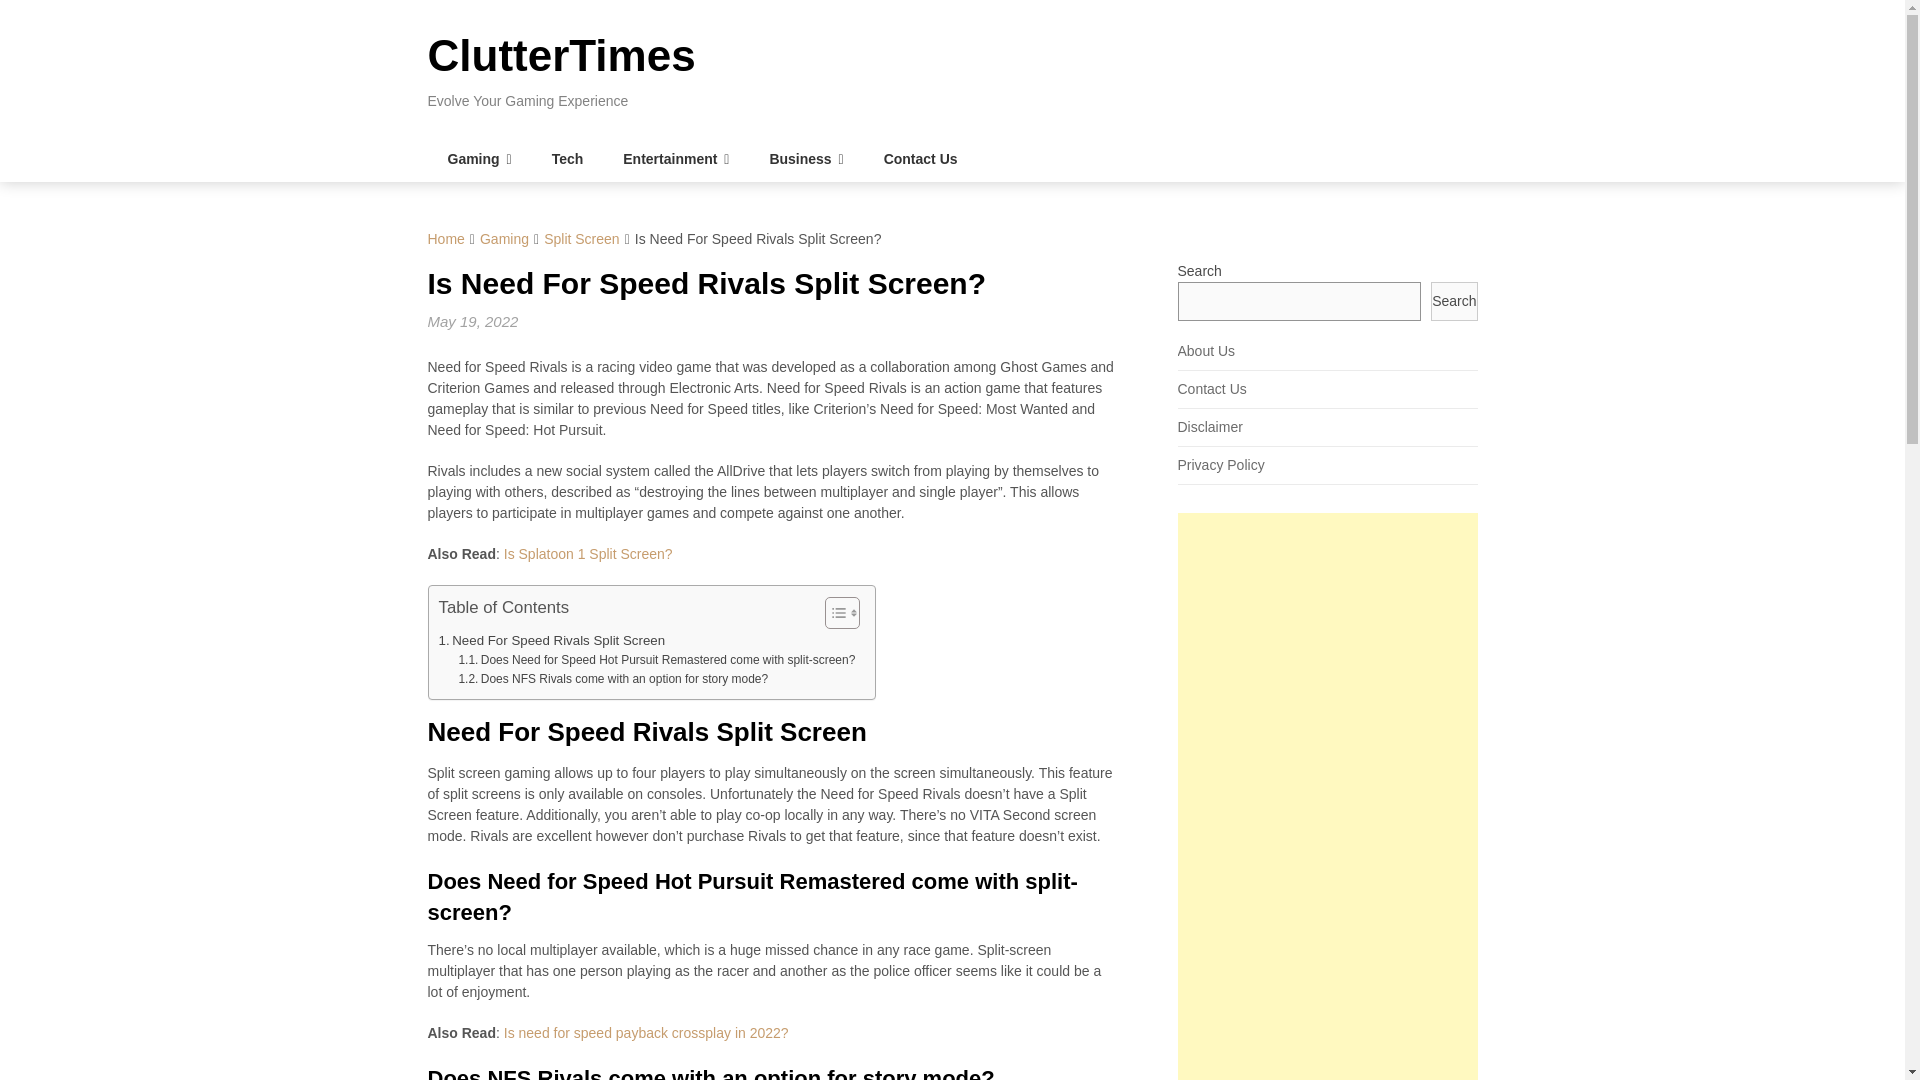 This screenshot has height=1080, width=1920. Describe the element at coordinates (568, 160) in the screenshot. I see `Tech` at that location.